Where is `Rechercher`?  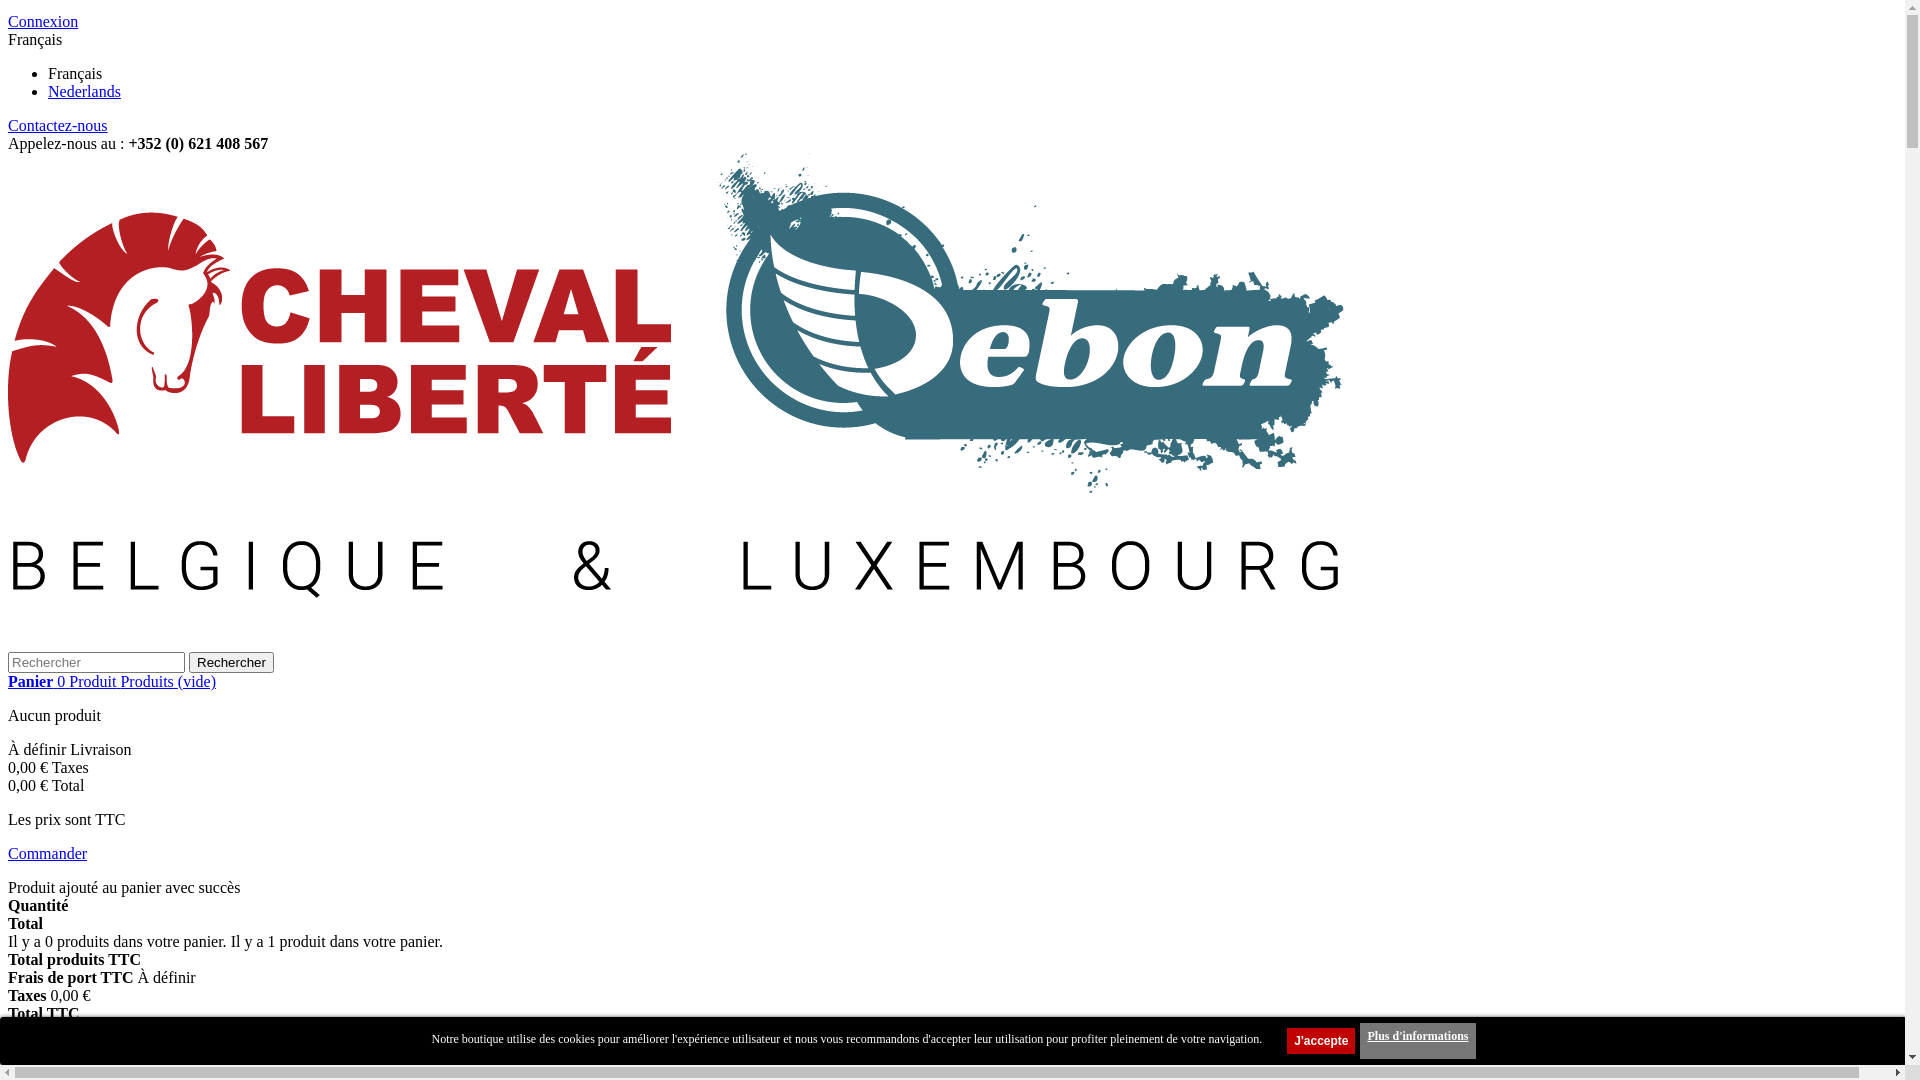 Rechercher is located at coordinates (232, 662).